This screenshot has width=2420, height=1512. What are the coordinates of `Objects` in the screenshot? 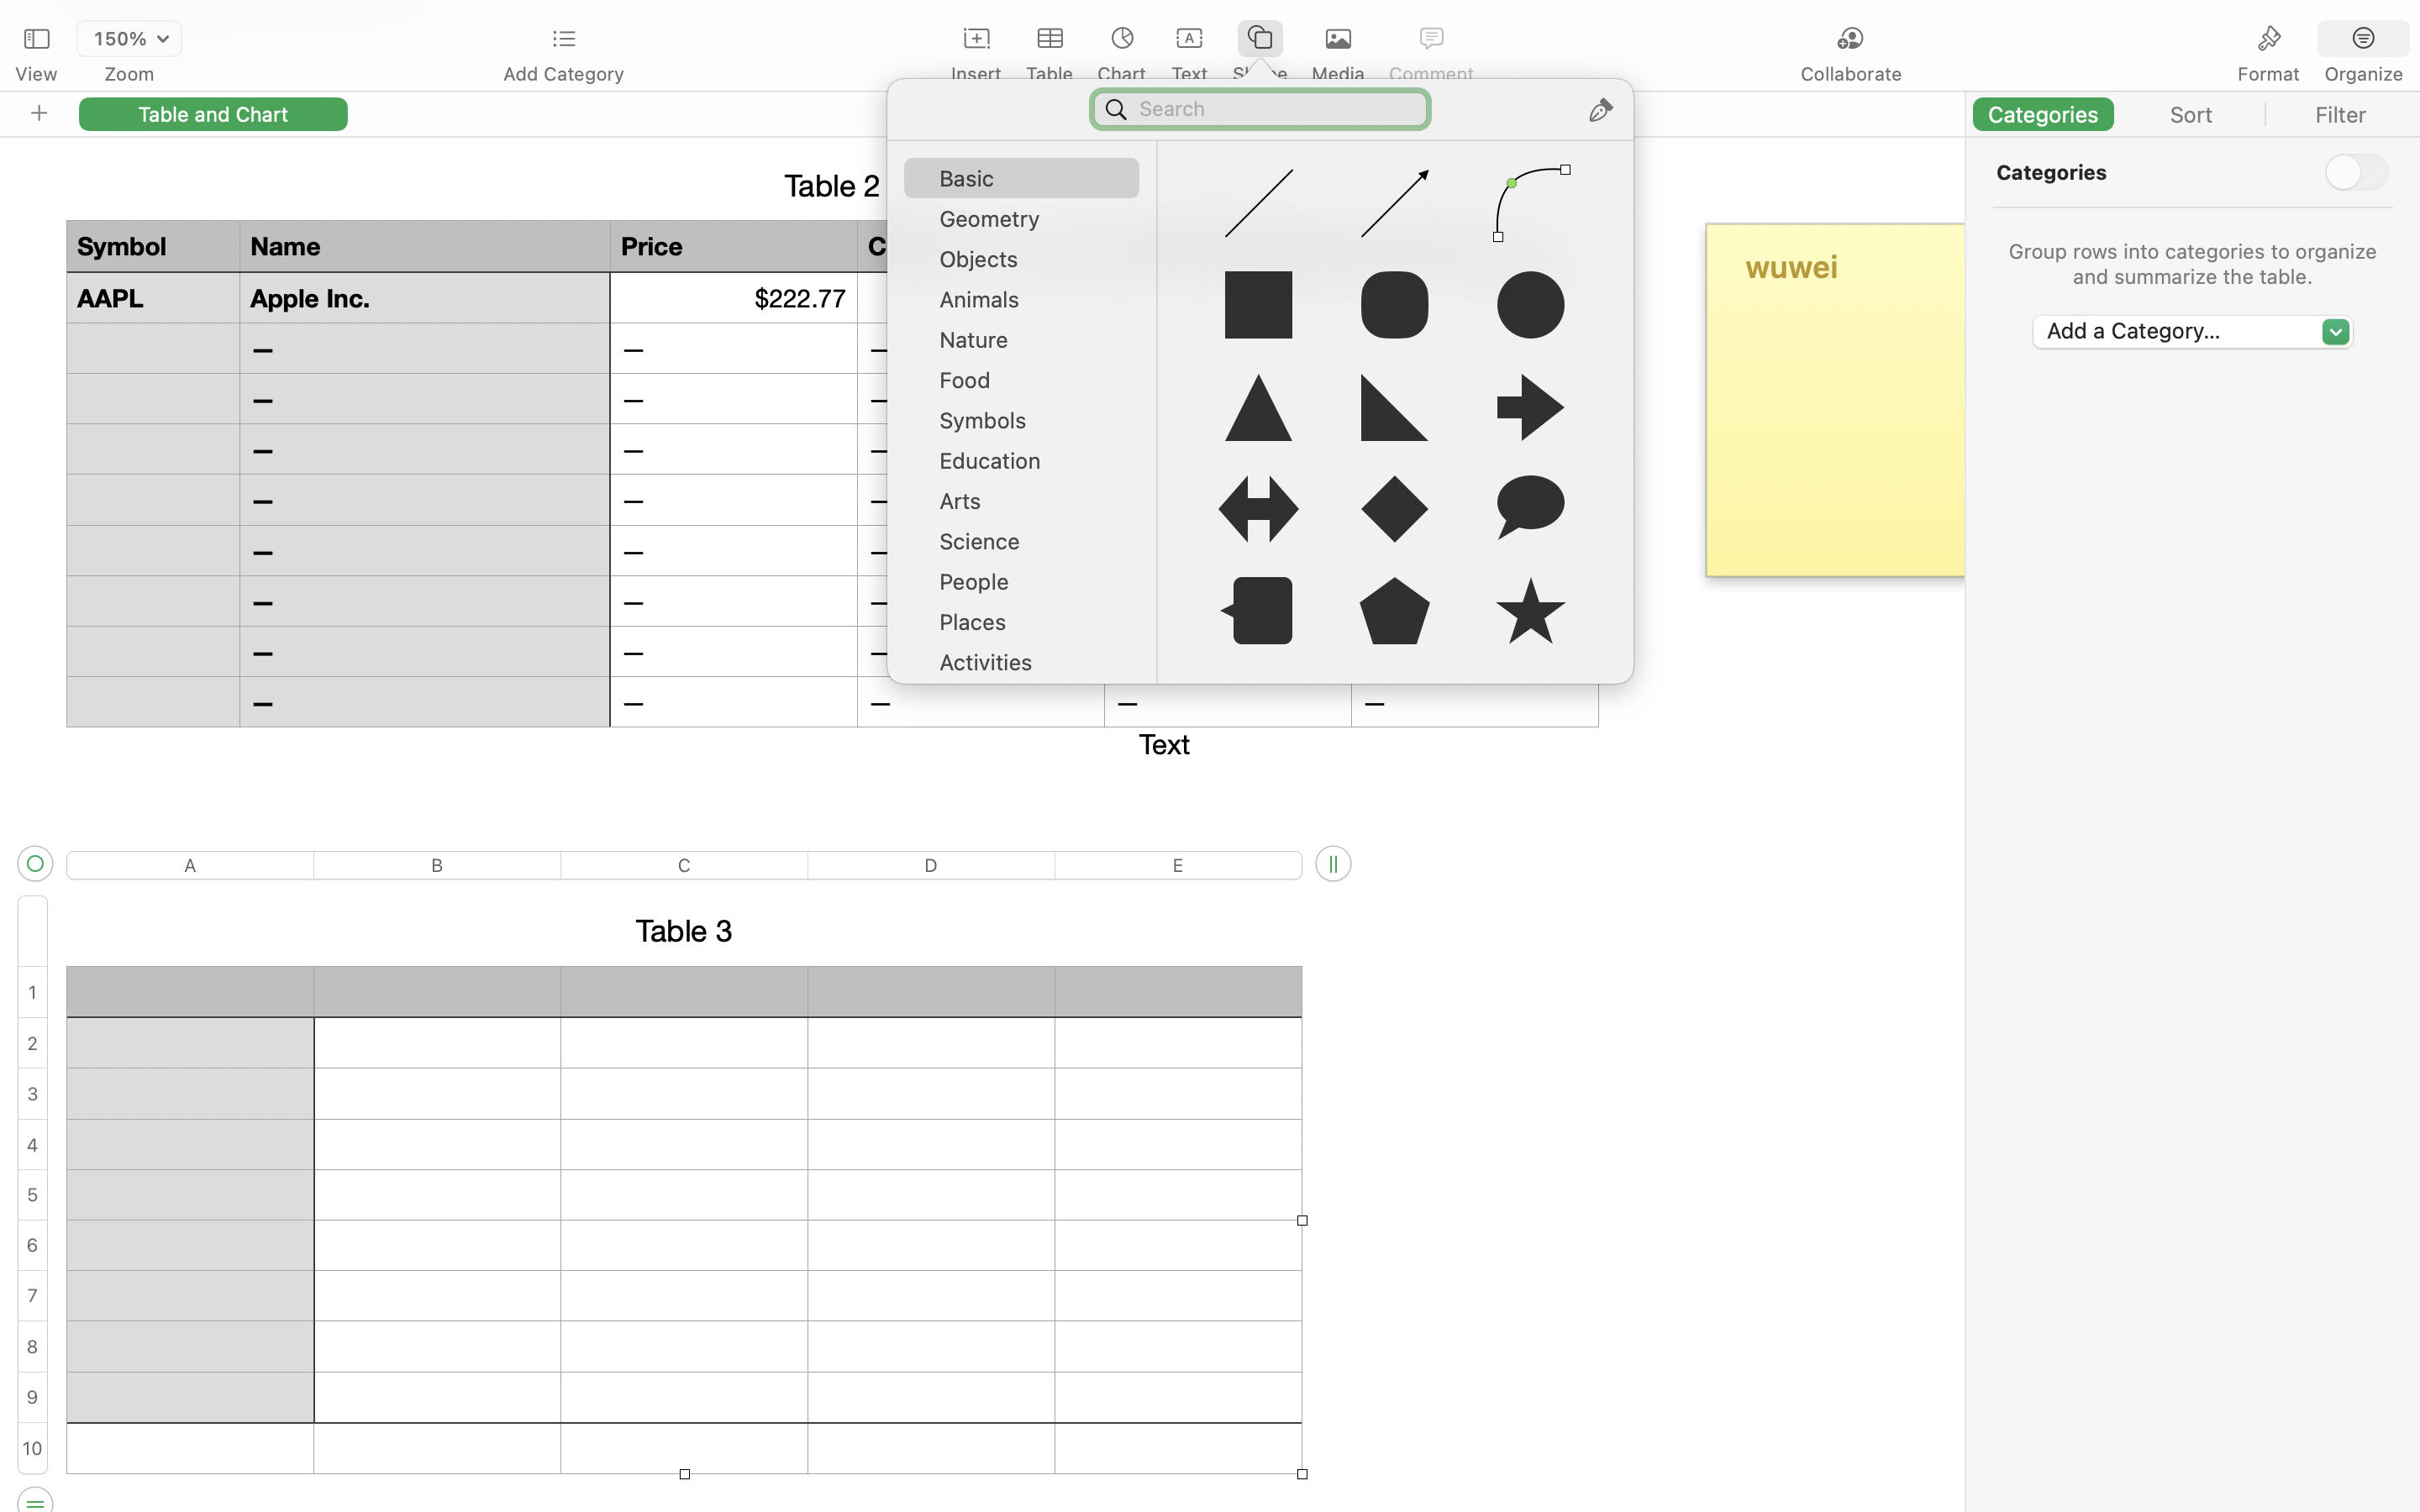 It's located at (1030, 265).